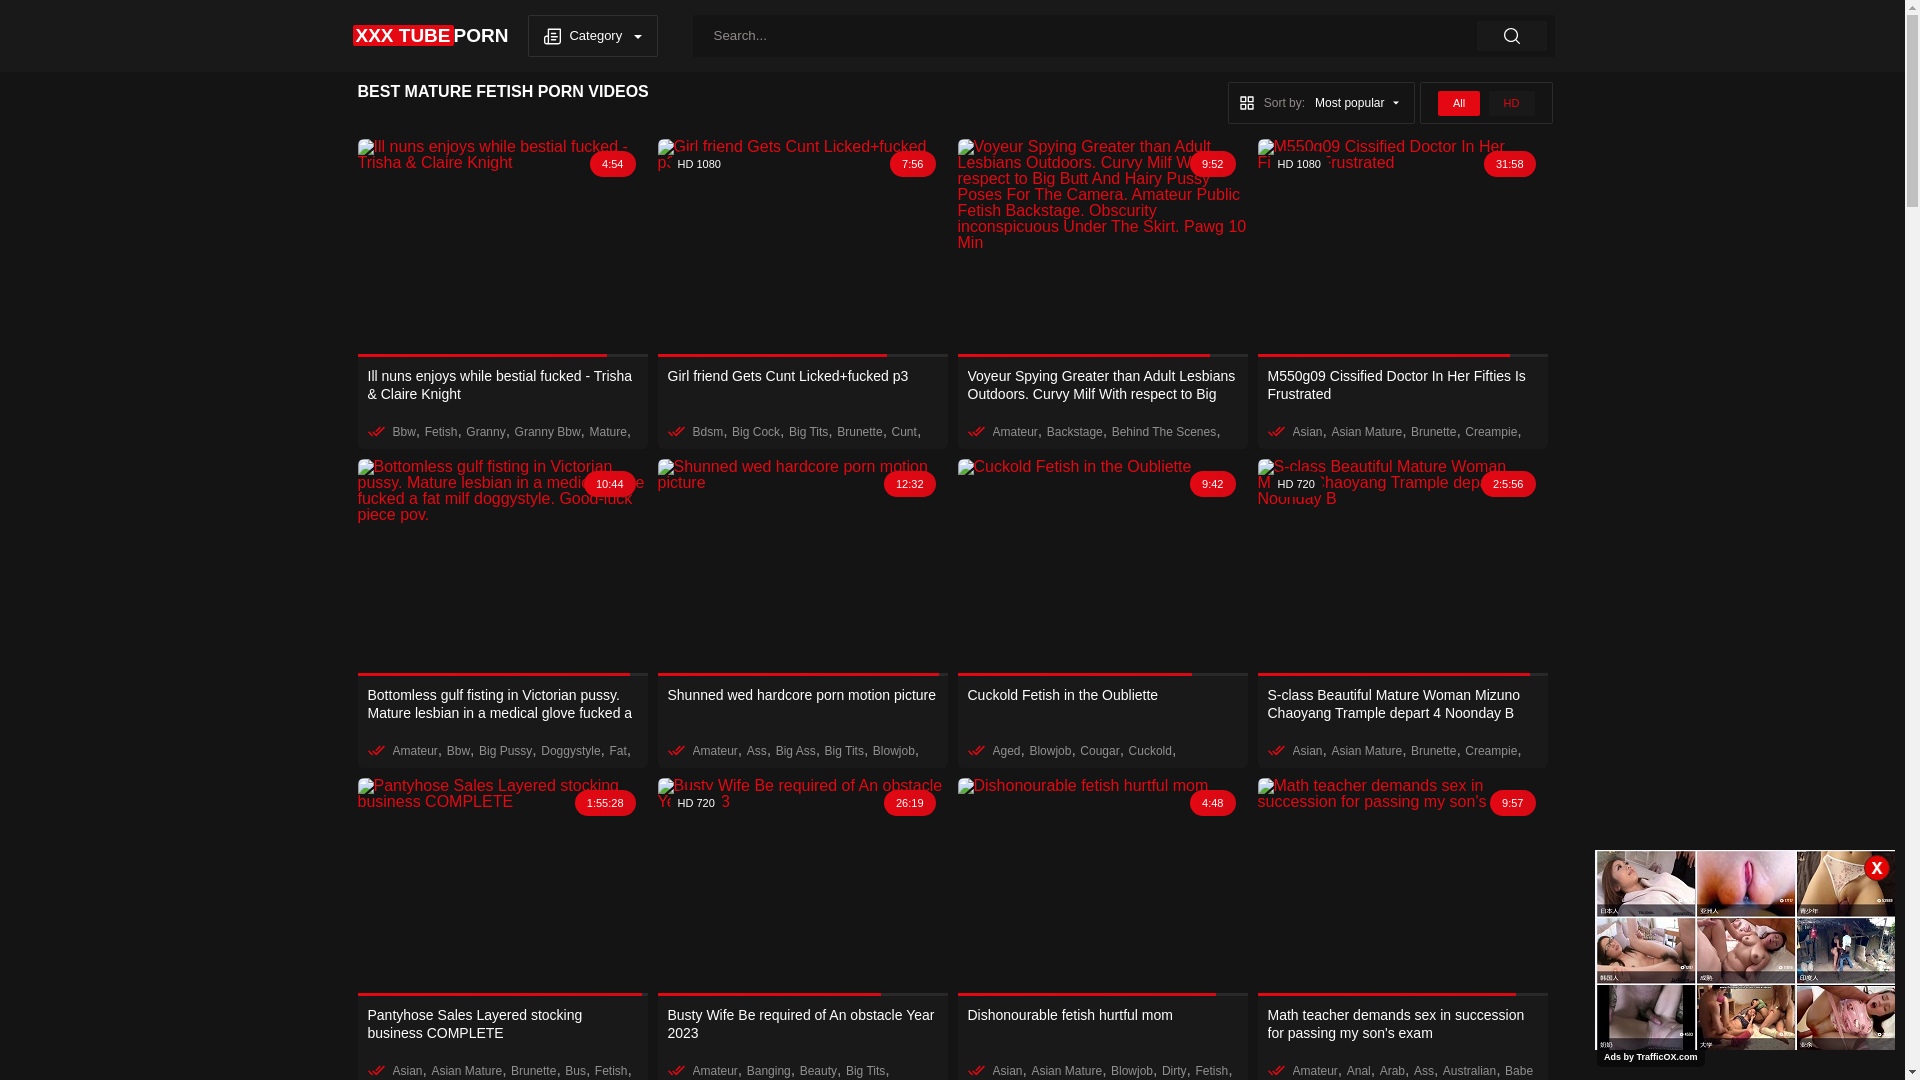  I want to click on 12:32, so click(803, 567).